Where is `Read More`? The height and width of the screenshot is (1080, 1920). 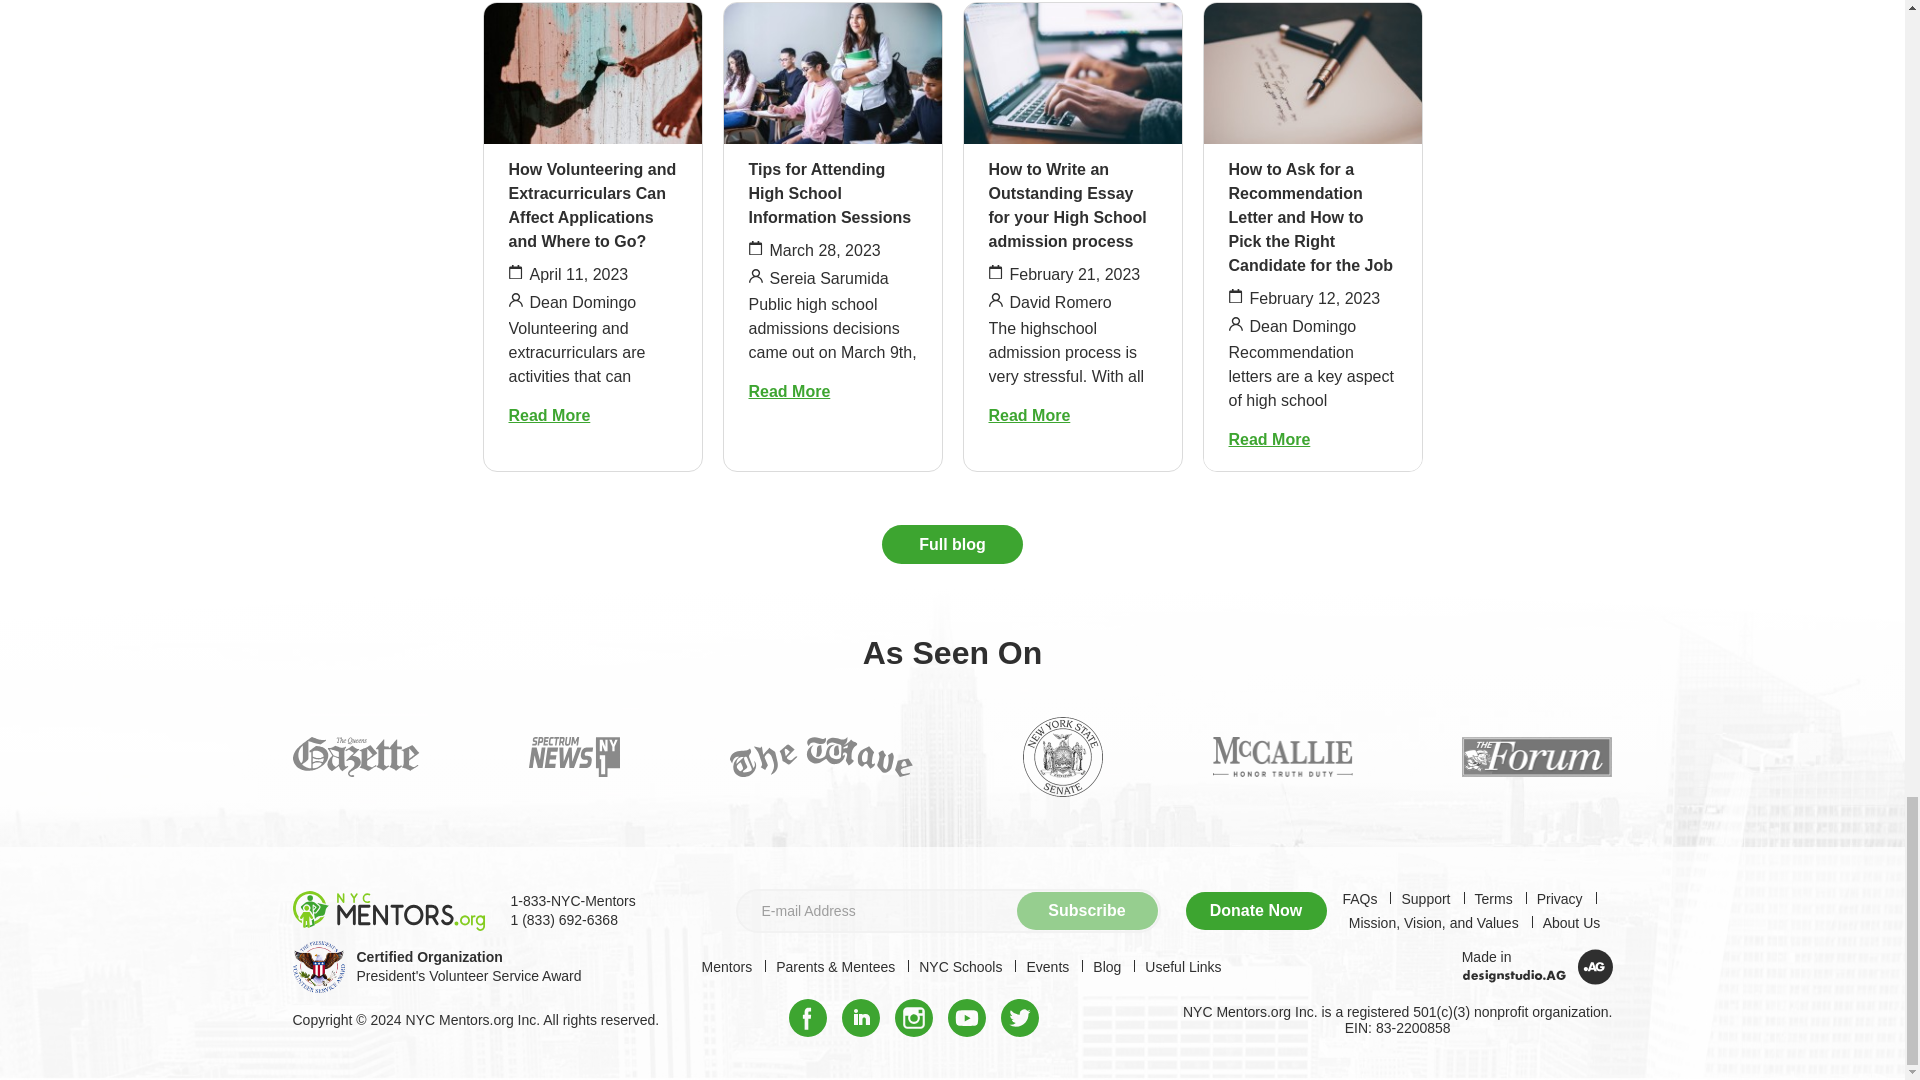
Read More is located at coordinates (788, 391).